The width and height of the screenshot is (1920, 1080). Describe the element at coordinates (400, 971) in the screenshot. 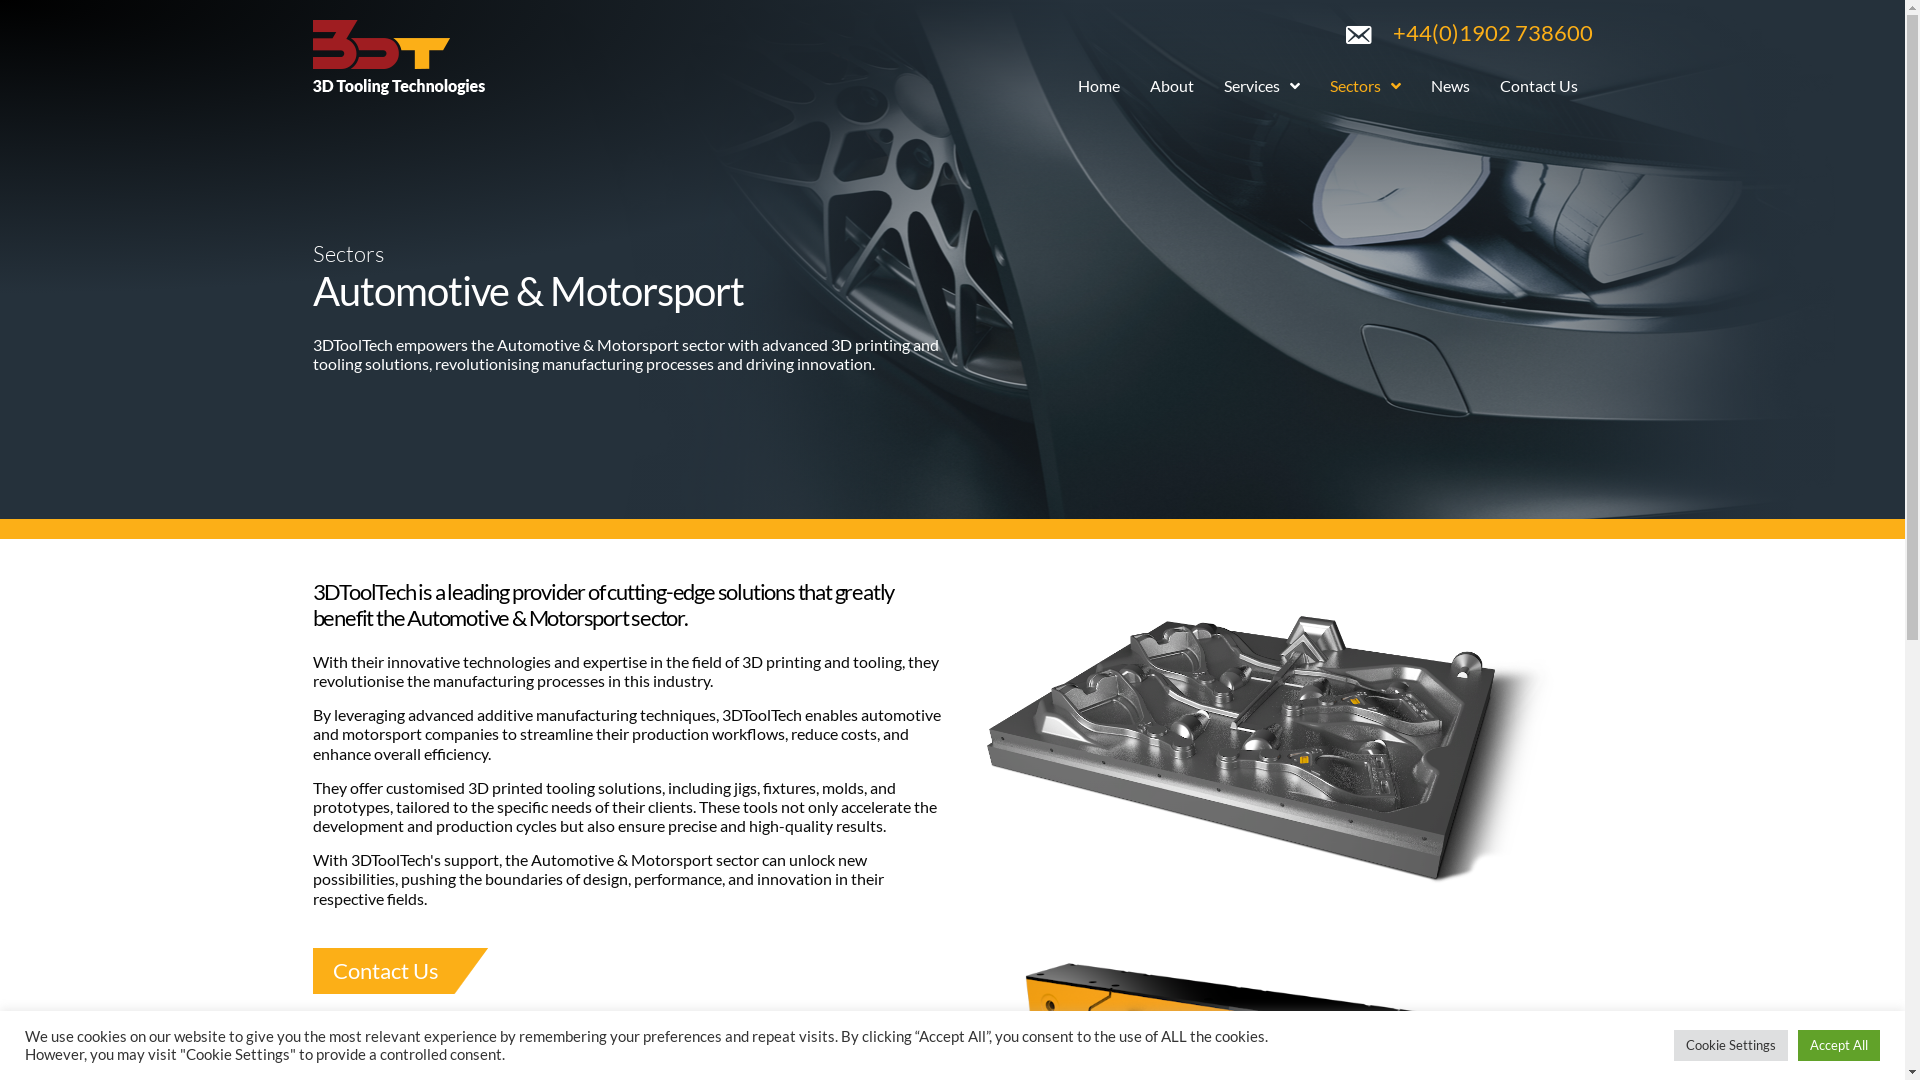

I see `Contact Us` at that location.